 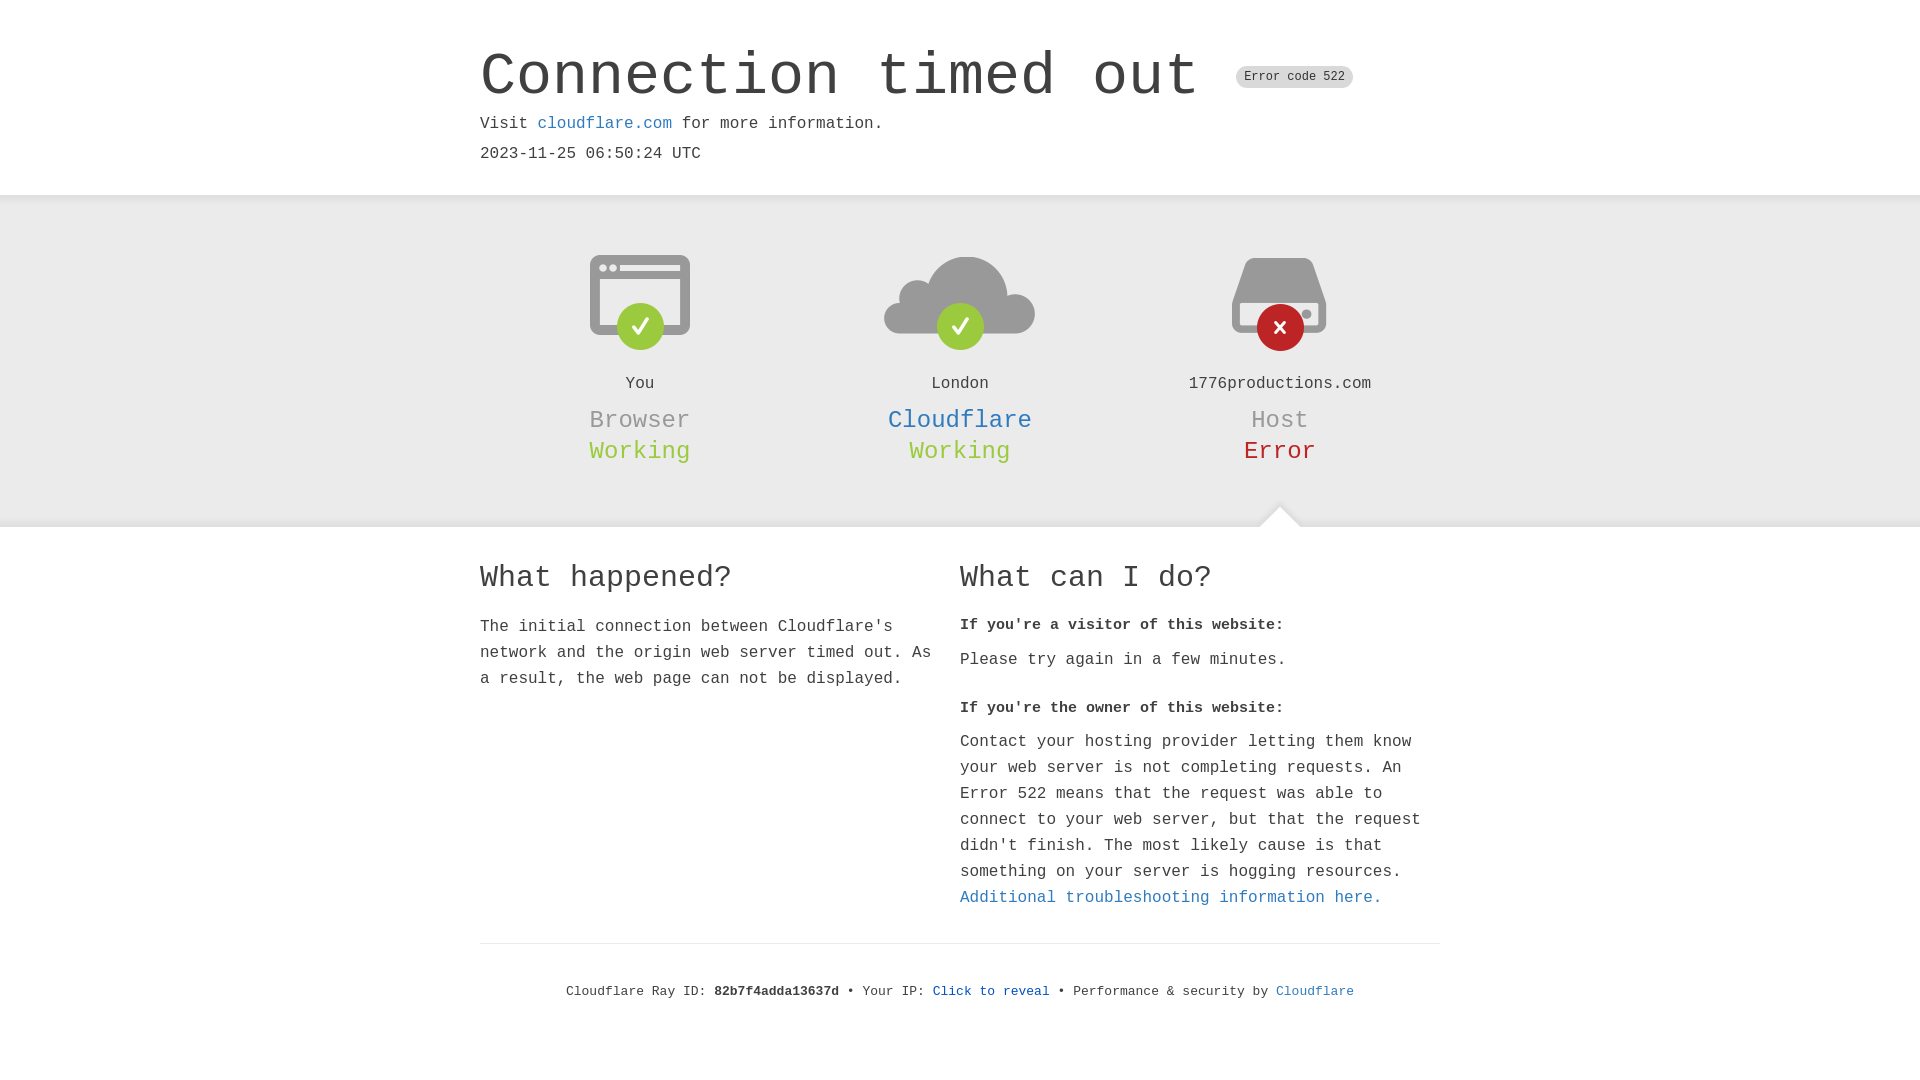 What do you see at coordinates (992, 992) in the screenshot?
I see `Click to reveal` at bounding box center [992, 992].